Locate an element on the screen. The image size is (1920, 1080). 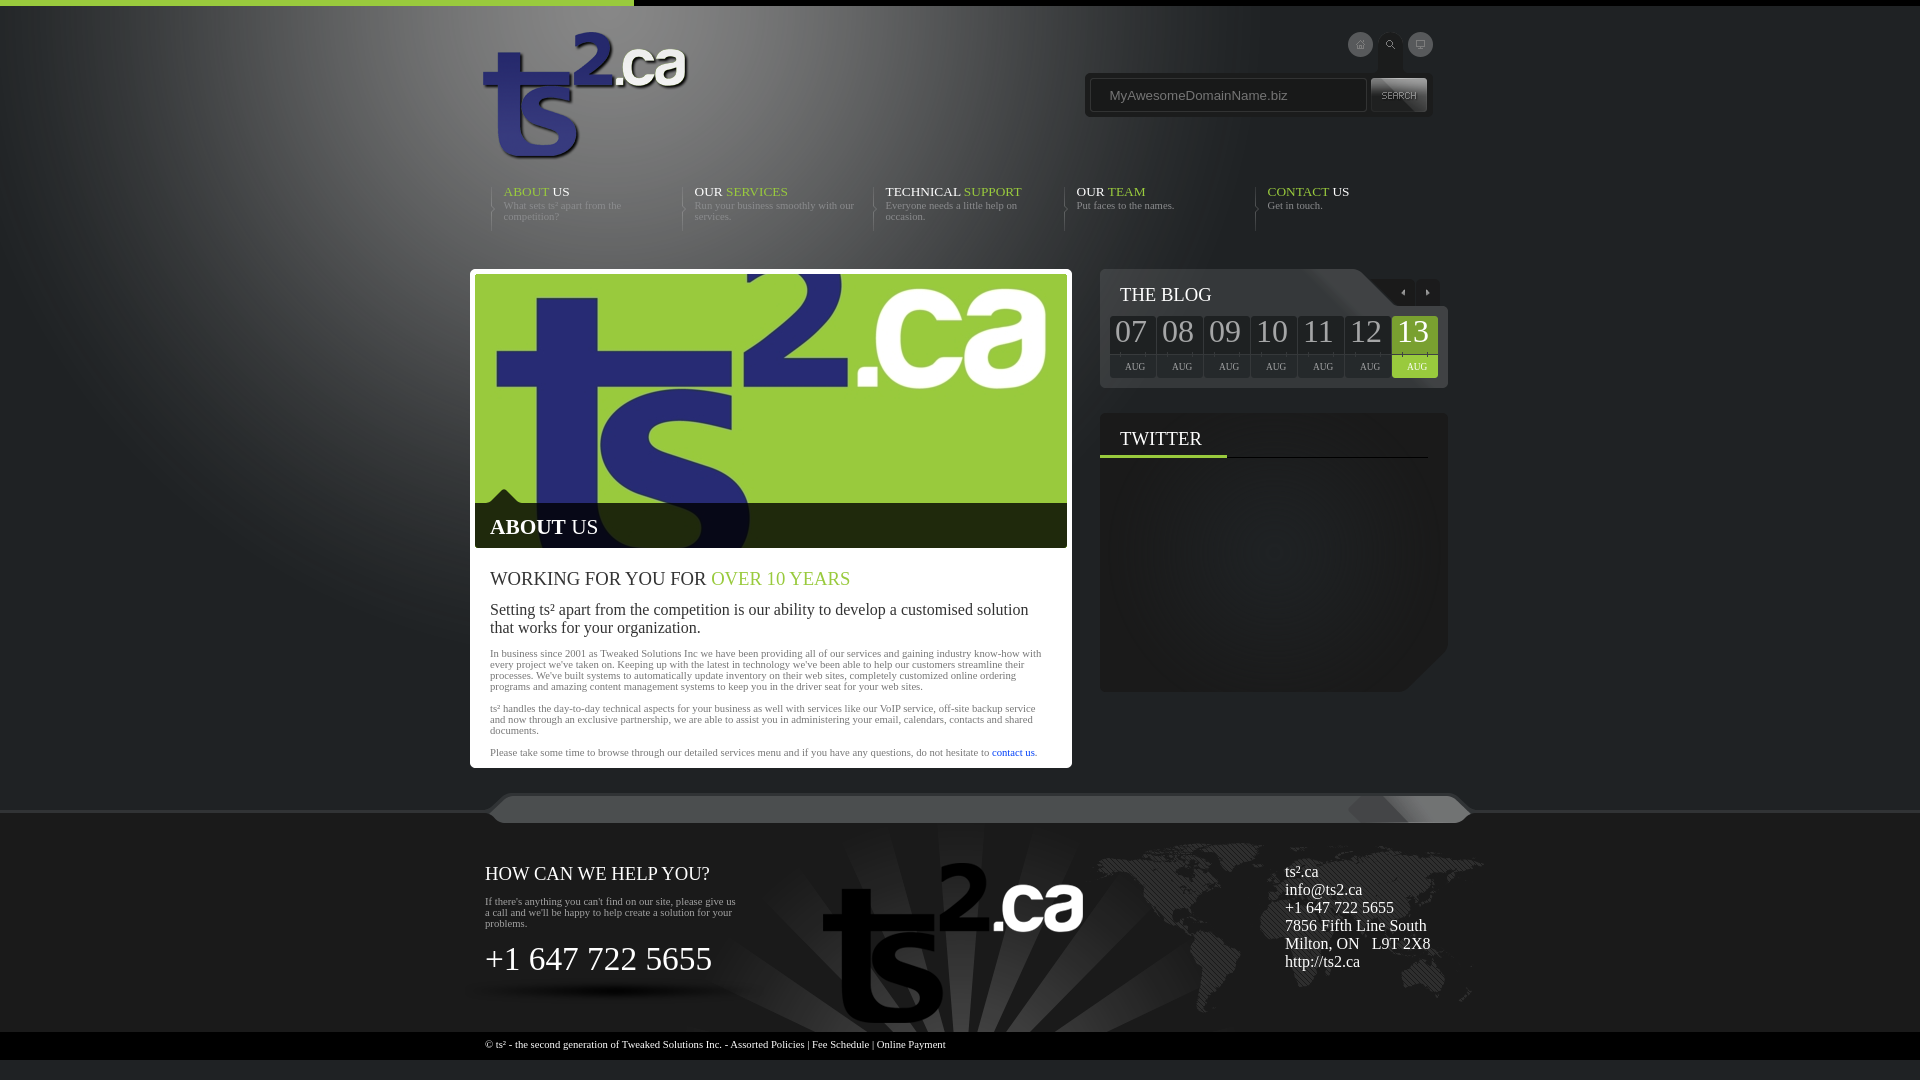
search is located at coordinates (1398, 94).